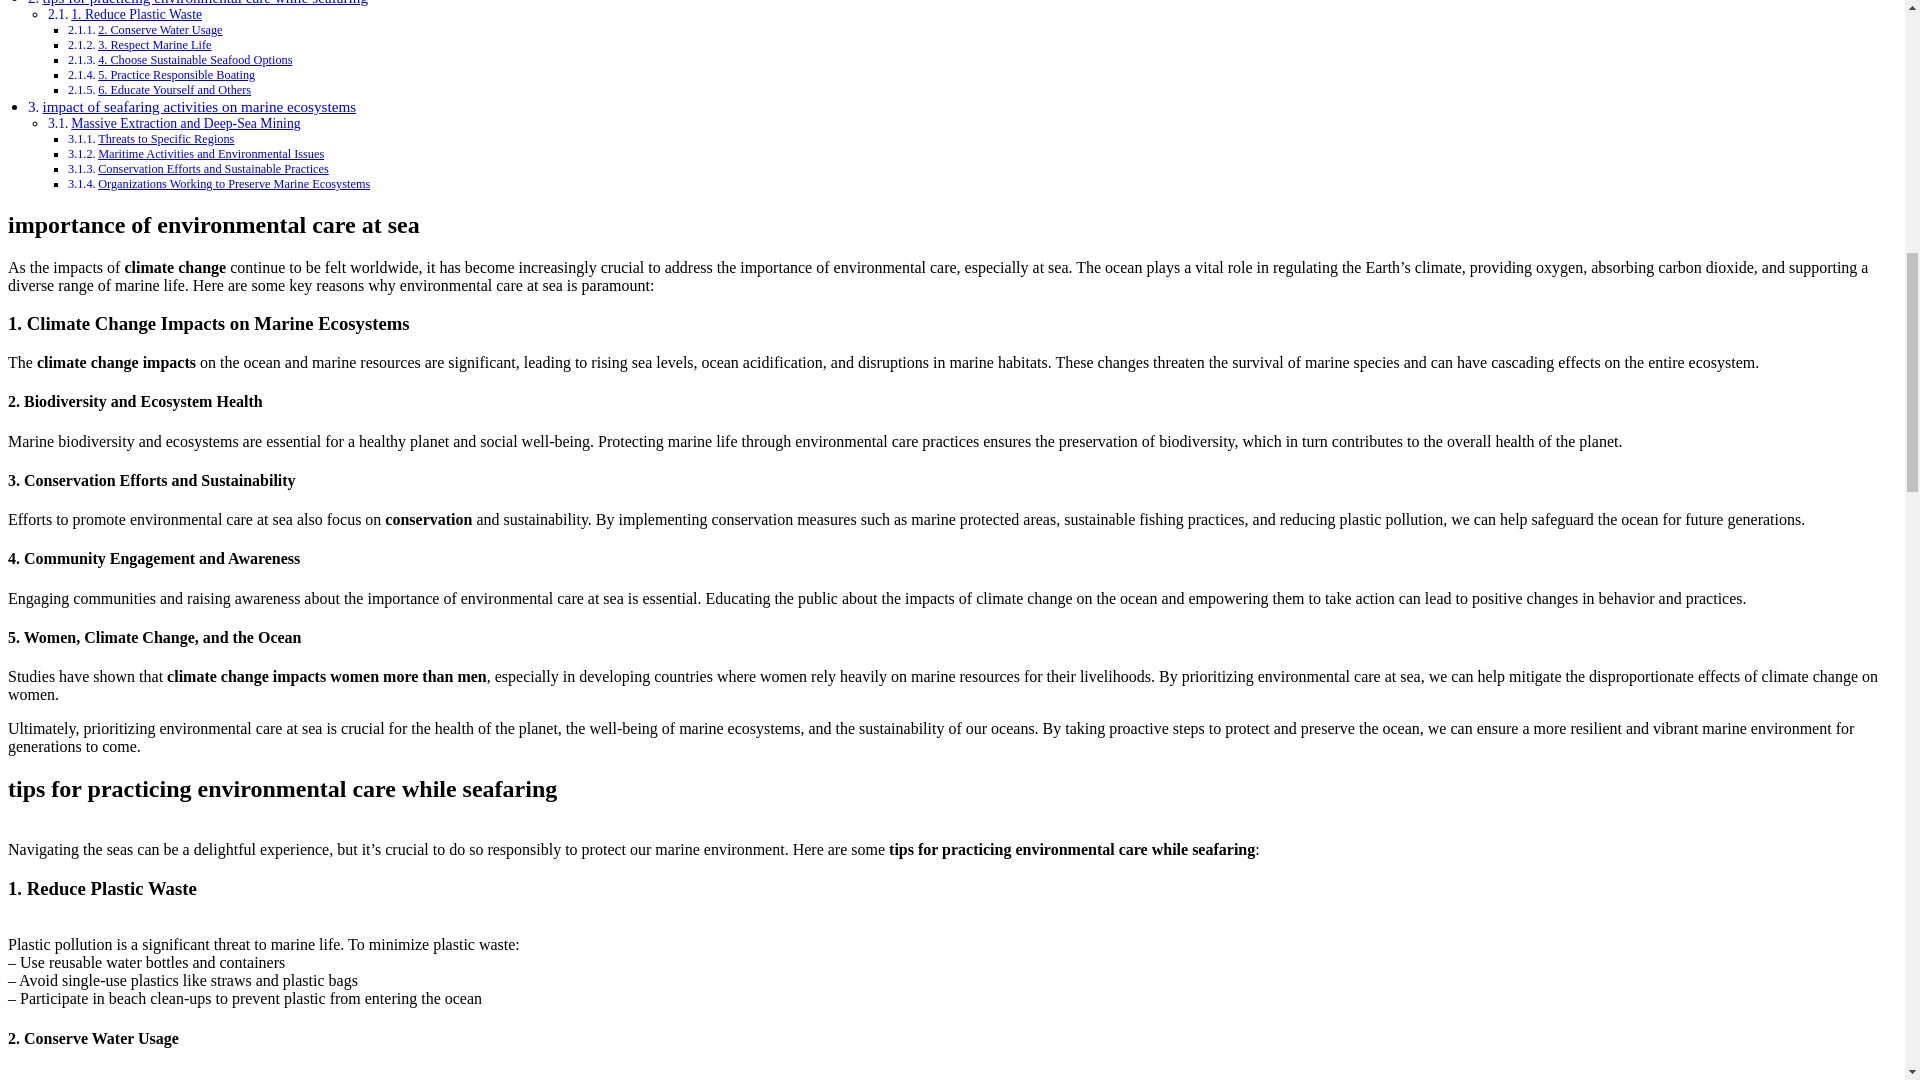 This screenshot has width=1920, height=1080. What do you see at coordinates (174, 90) in the screenshot?
I see `6. Educate Yourself and Others` at bounding box center [174, 90].